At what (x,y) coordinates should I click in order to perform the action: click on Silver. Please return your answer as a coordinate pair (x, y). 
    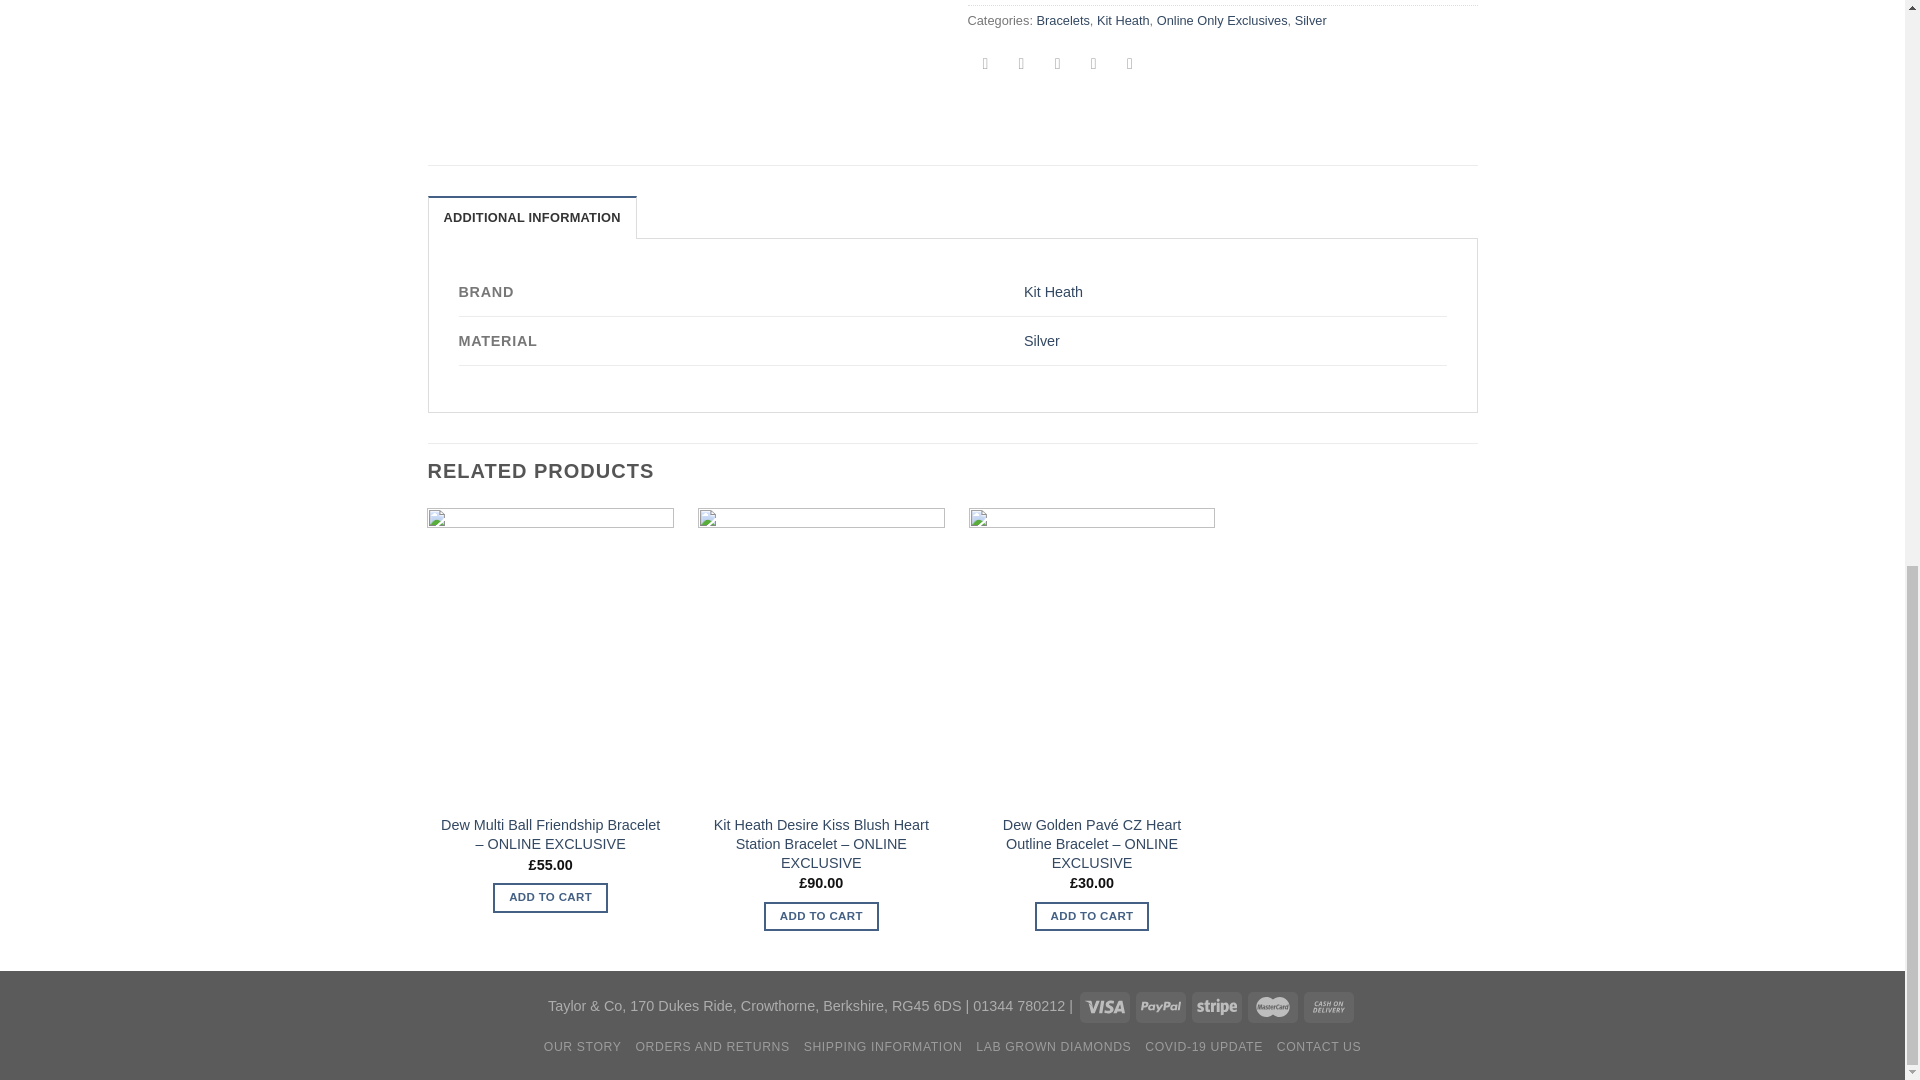
    Looking at the image, I should click on (1310, 20).